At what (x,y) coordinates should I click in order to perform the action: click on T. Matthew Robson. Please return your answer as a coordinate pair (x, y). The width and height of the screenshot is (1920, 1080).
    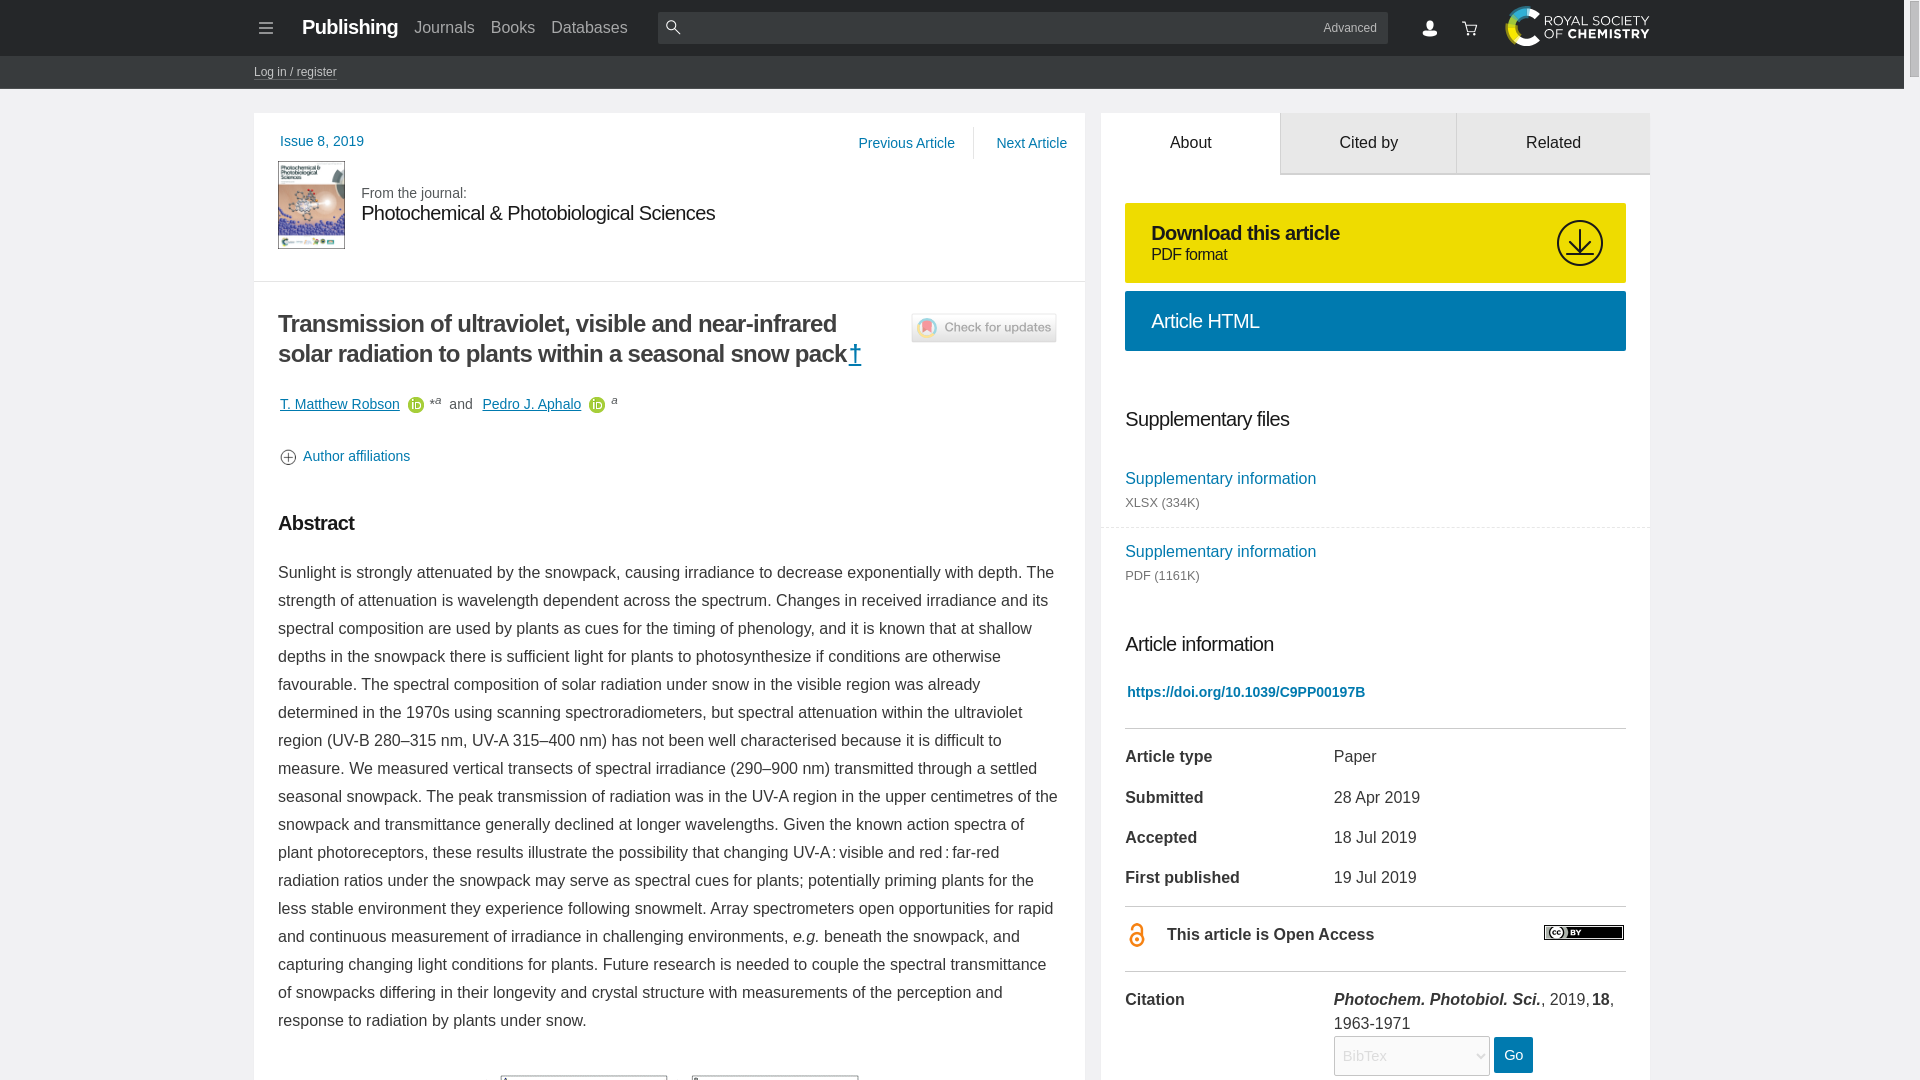
    Looking at the image, I should click on (340, 404).